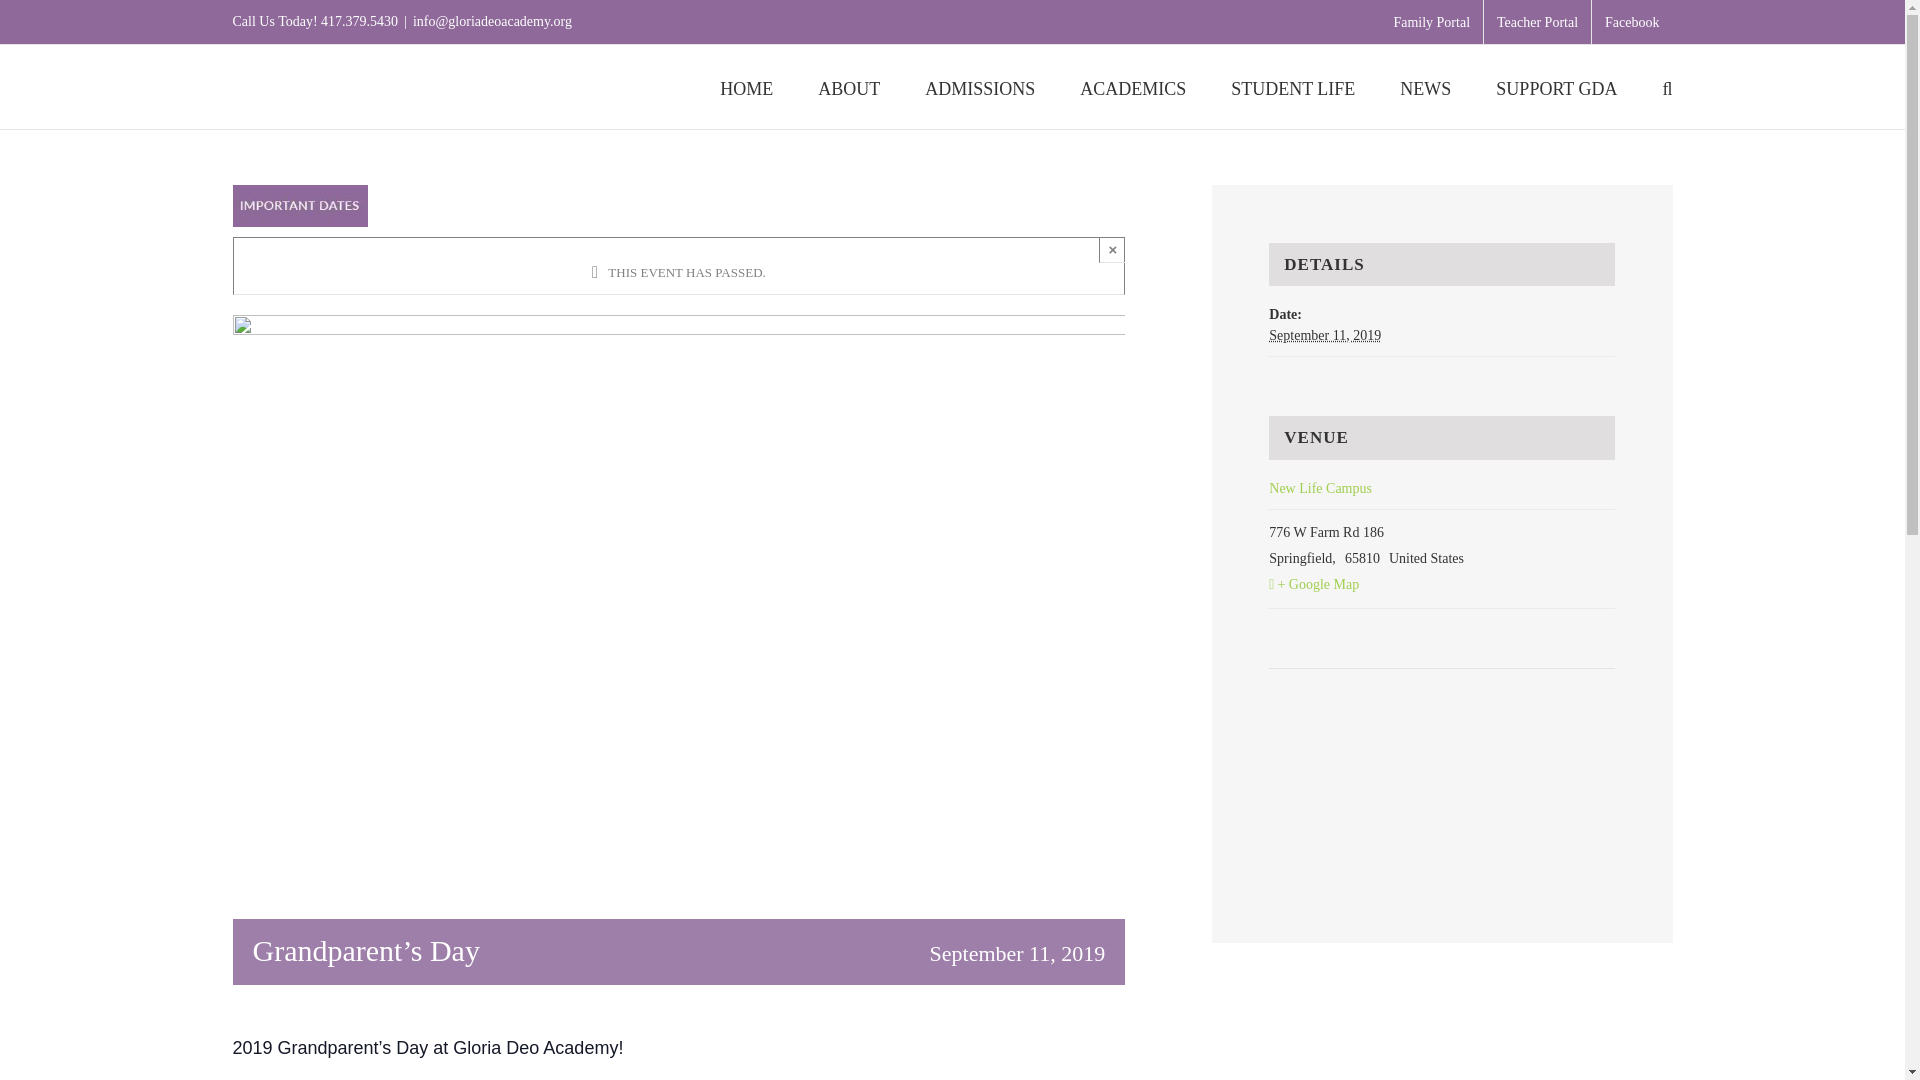 The width and height of the screenshot is (1920, 1080). I want to click on Google maps iframe displaying the address to New Life Campus, so click(1442, 729).